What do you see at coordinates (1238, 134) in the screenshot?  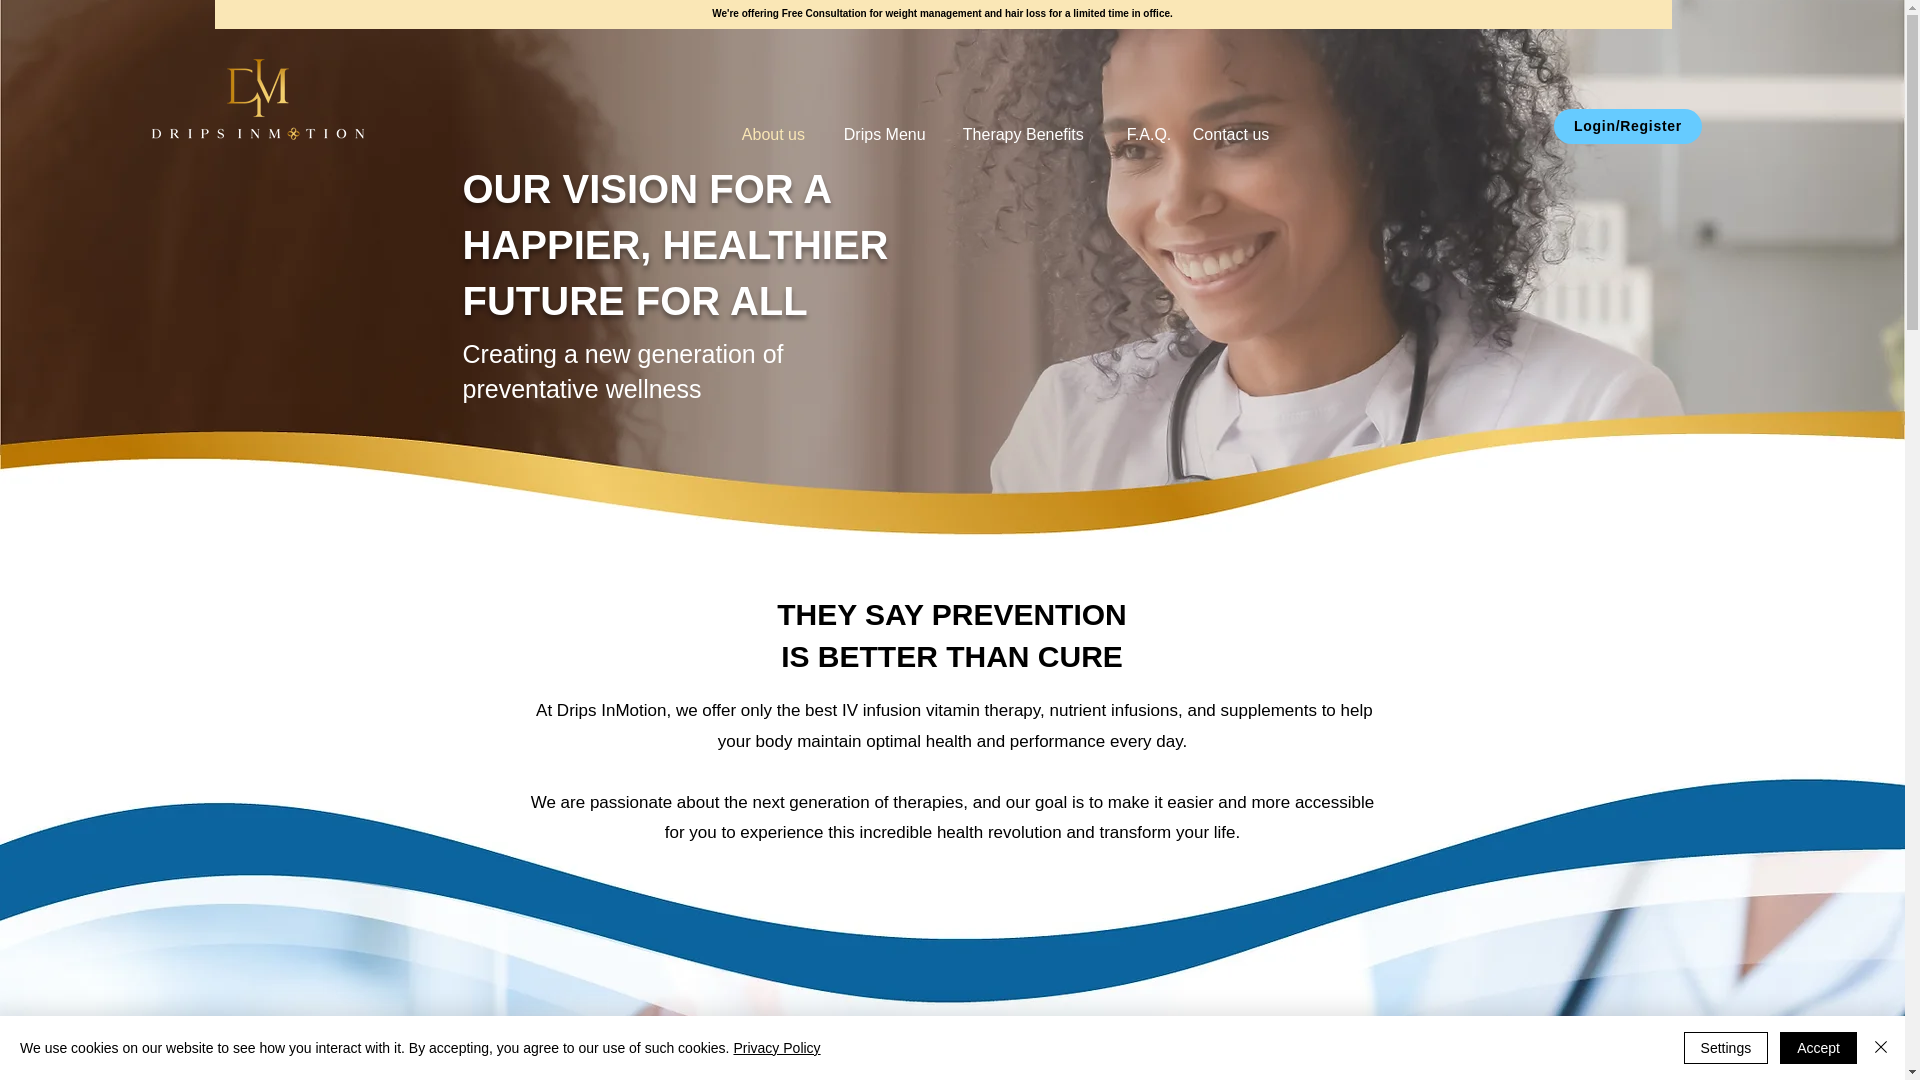 I see `Contact us` at bounding box center [1238, 134].